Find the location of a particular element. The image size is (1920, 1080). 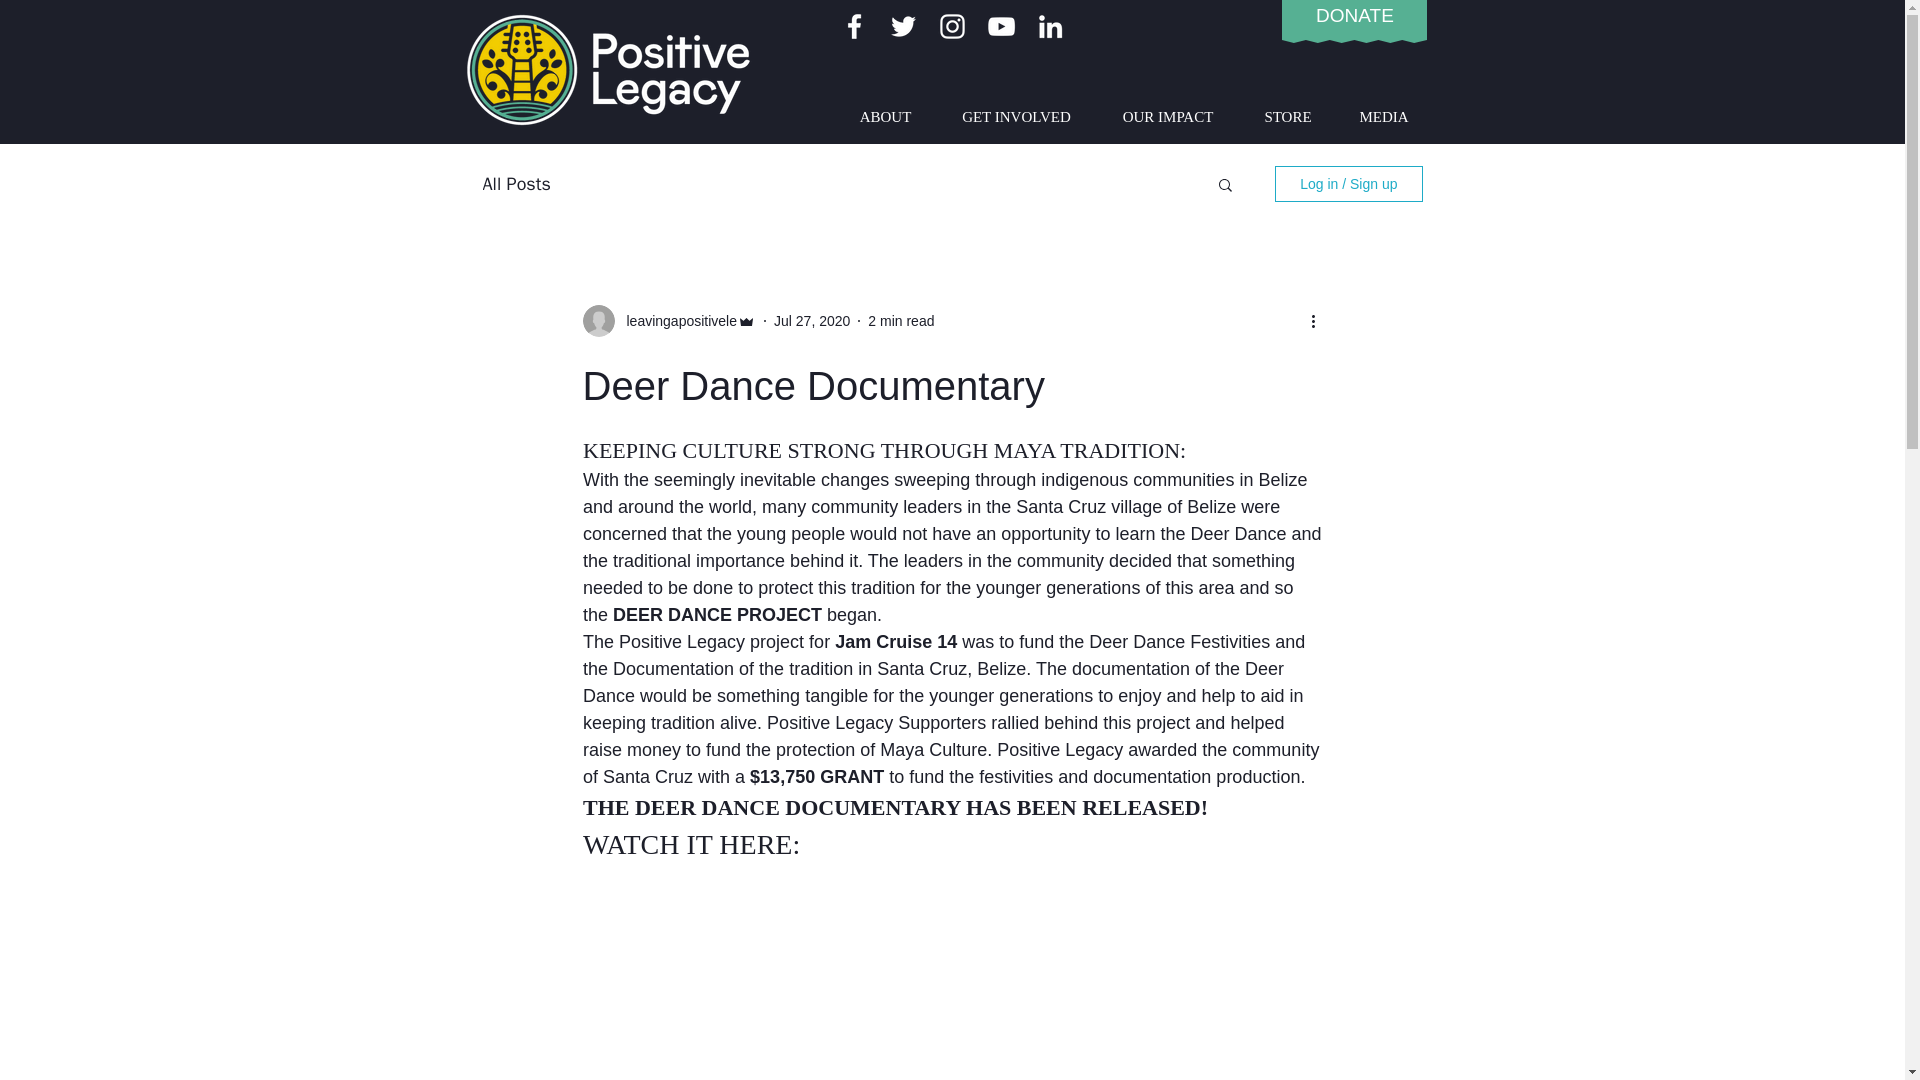

All Posts is located at coordinates (515, 183).